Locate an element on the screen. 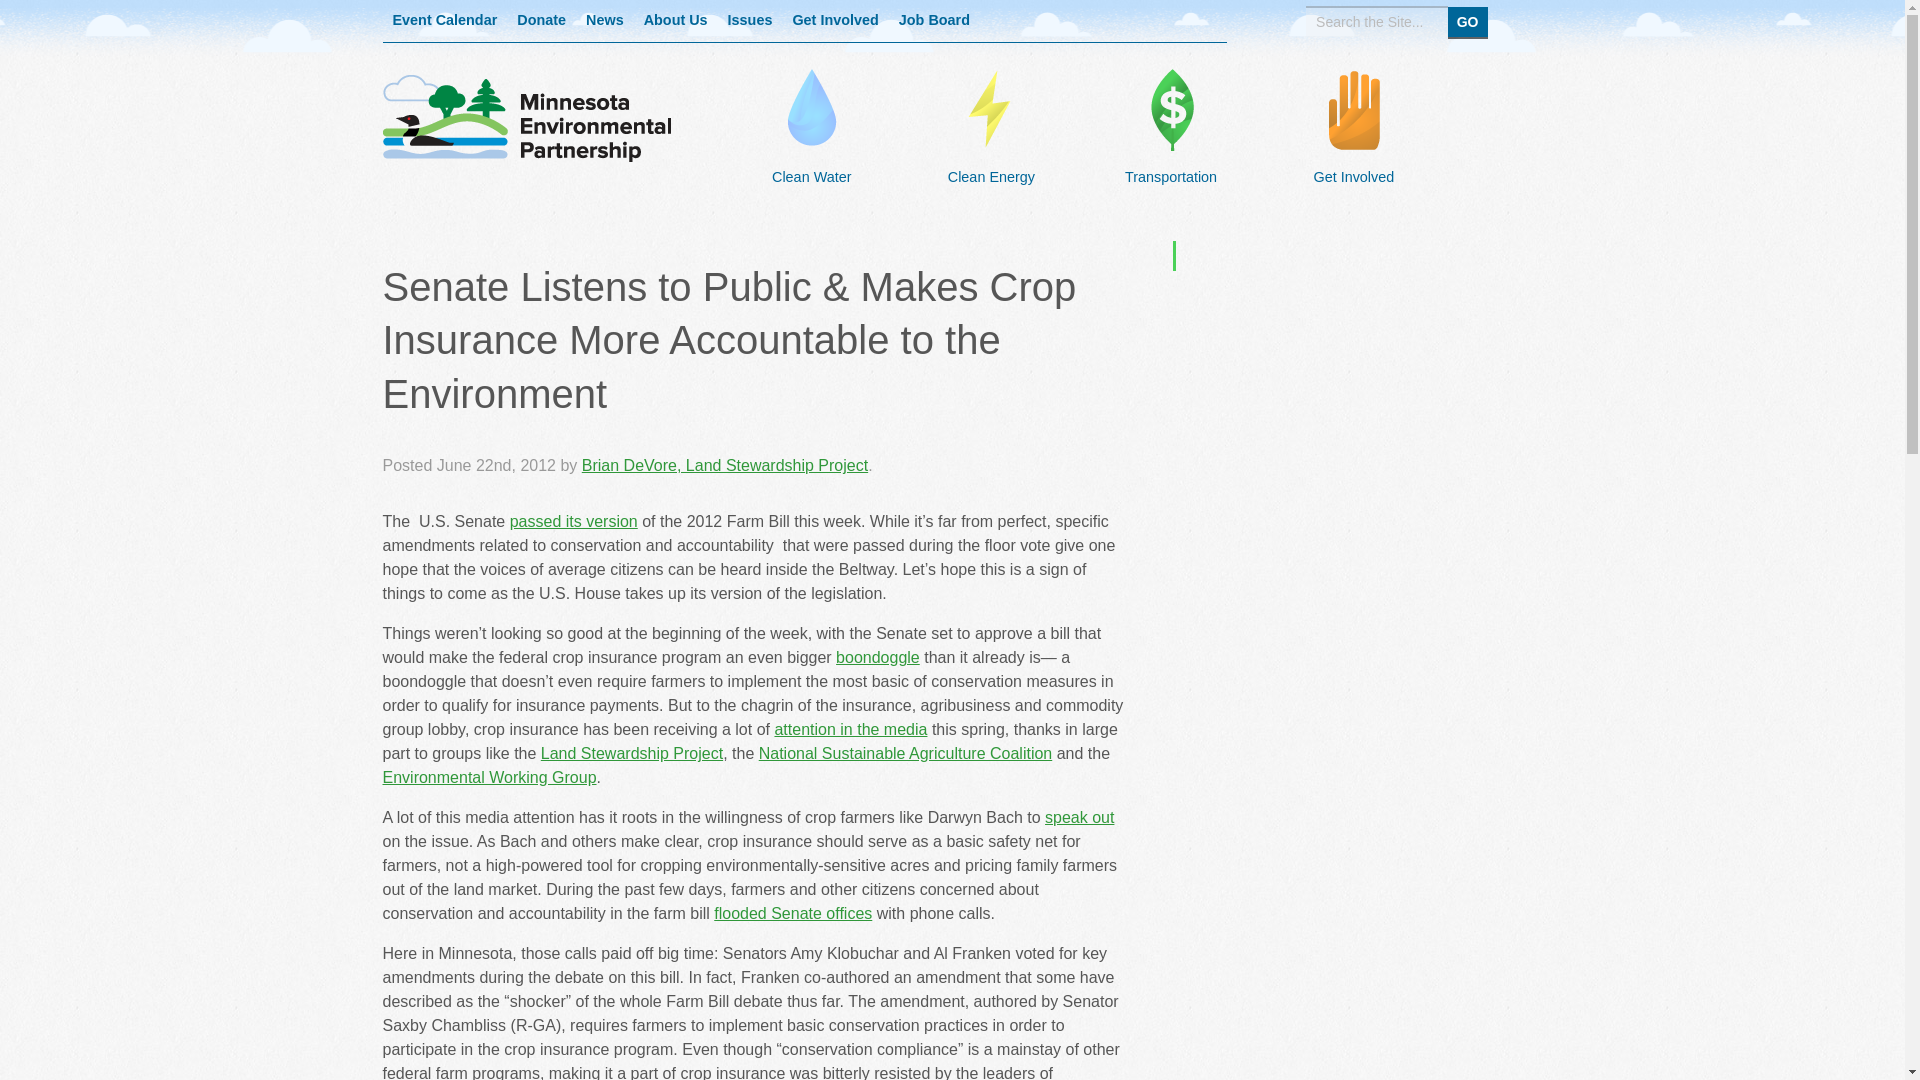 This screenshot has width=1920, height=1080. Clean Water is located at coordinates (811, 164).